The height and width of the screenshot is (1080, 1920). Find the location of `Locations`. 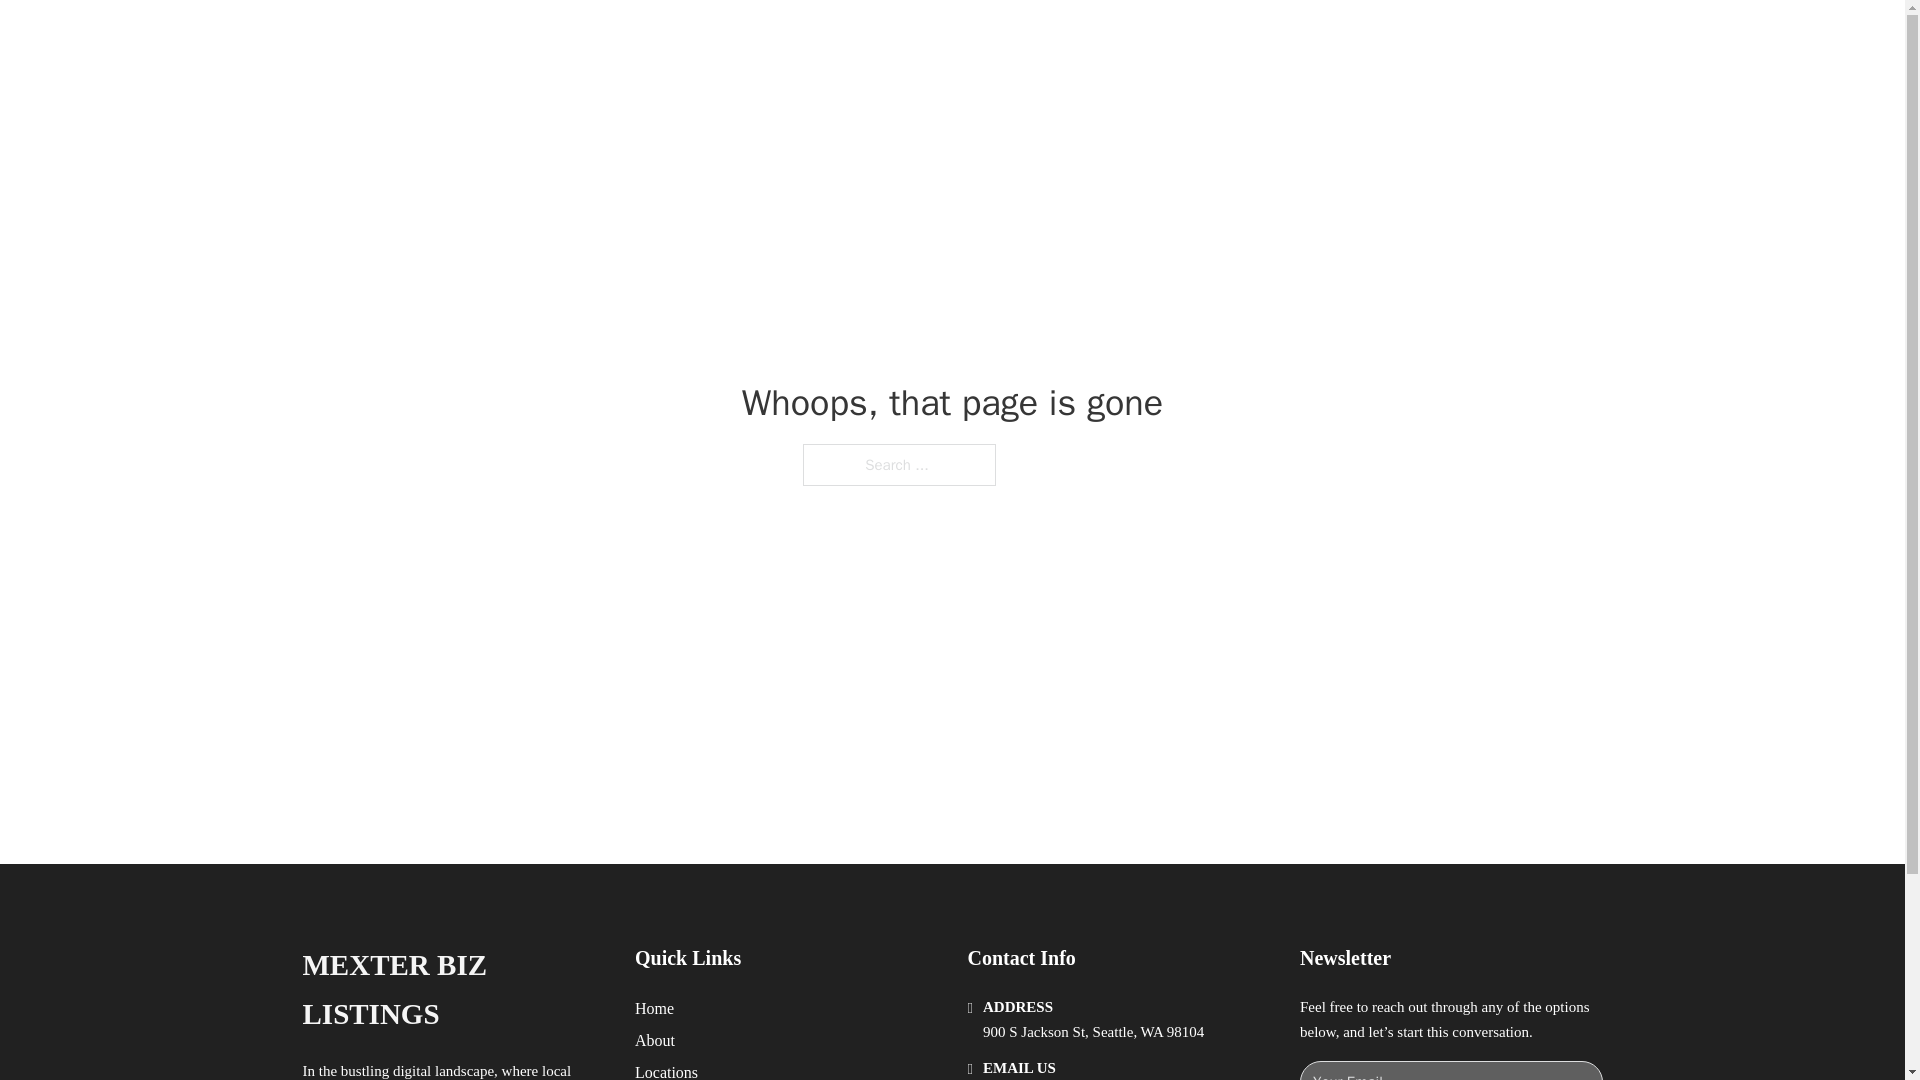

Locations is located at coordinates (666, 1070).